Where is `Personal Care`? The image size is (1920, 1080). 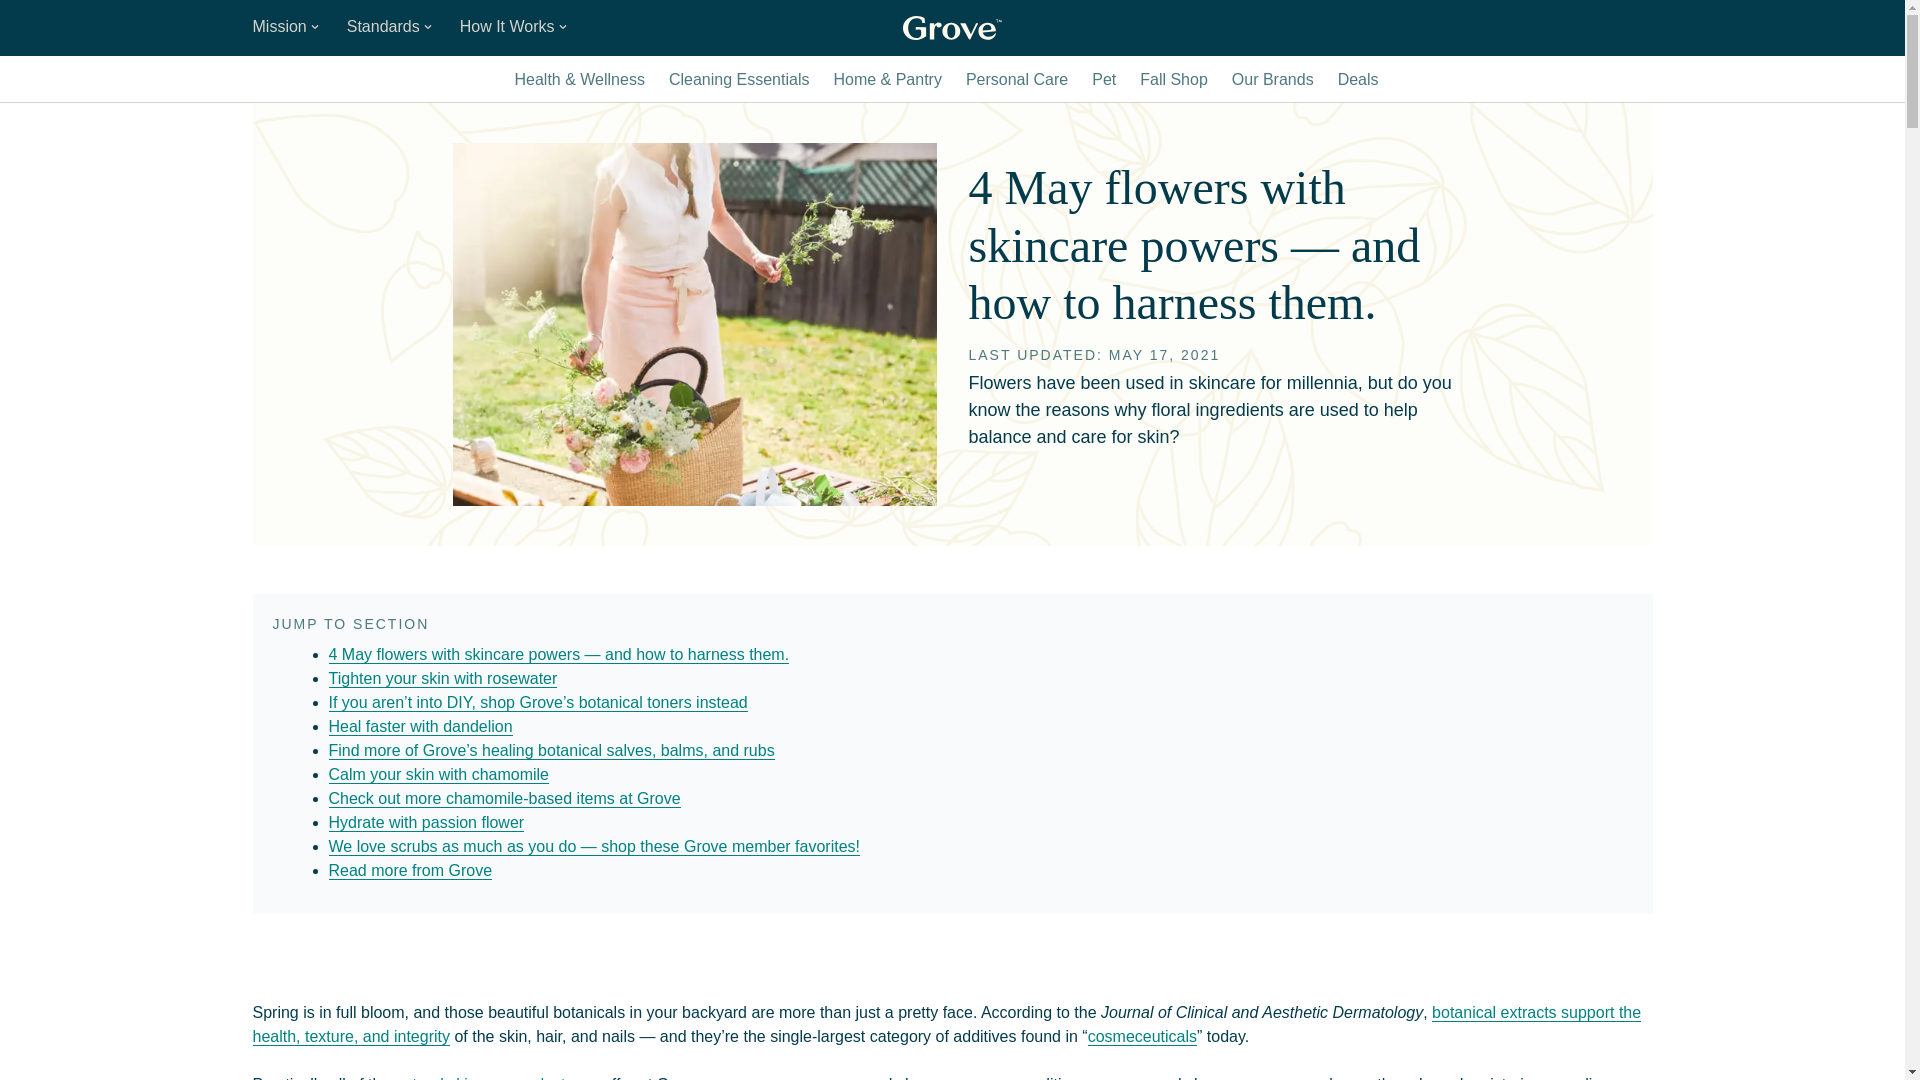
Personal Care is located at coordinates (1016, 80).